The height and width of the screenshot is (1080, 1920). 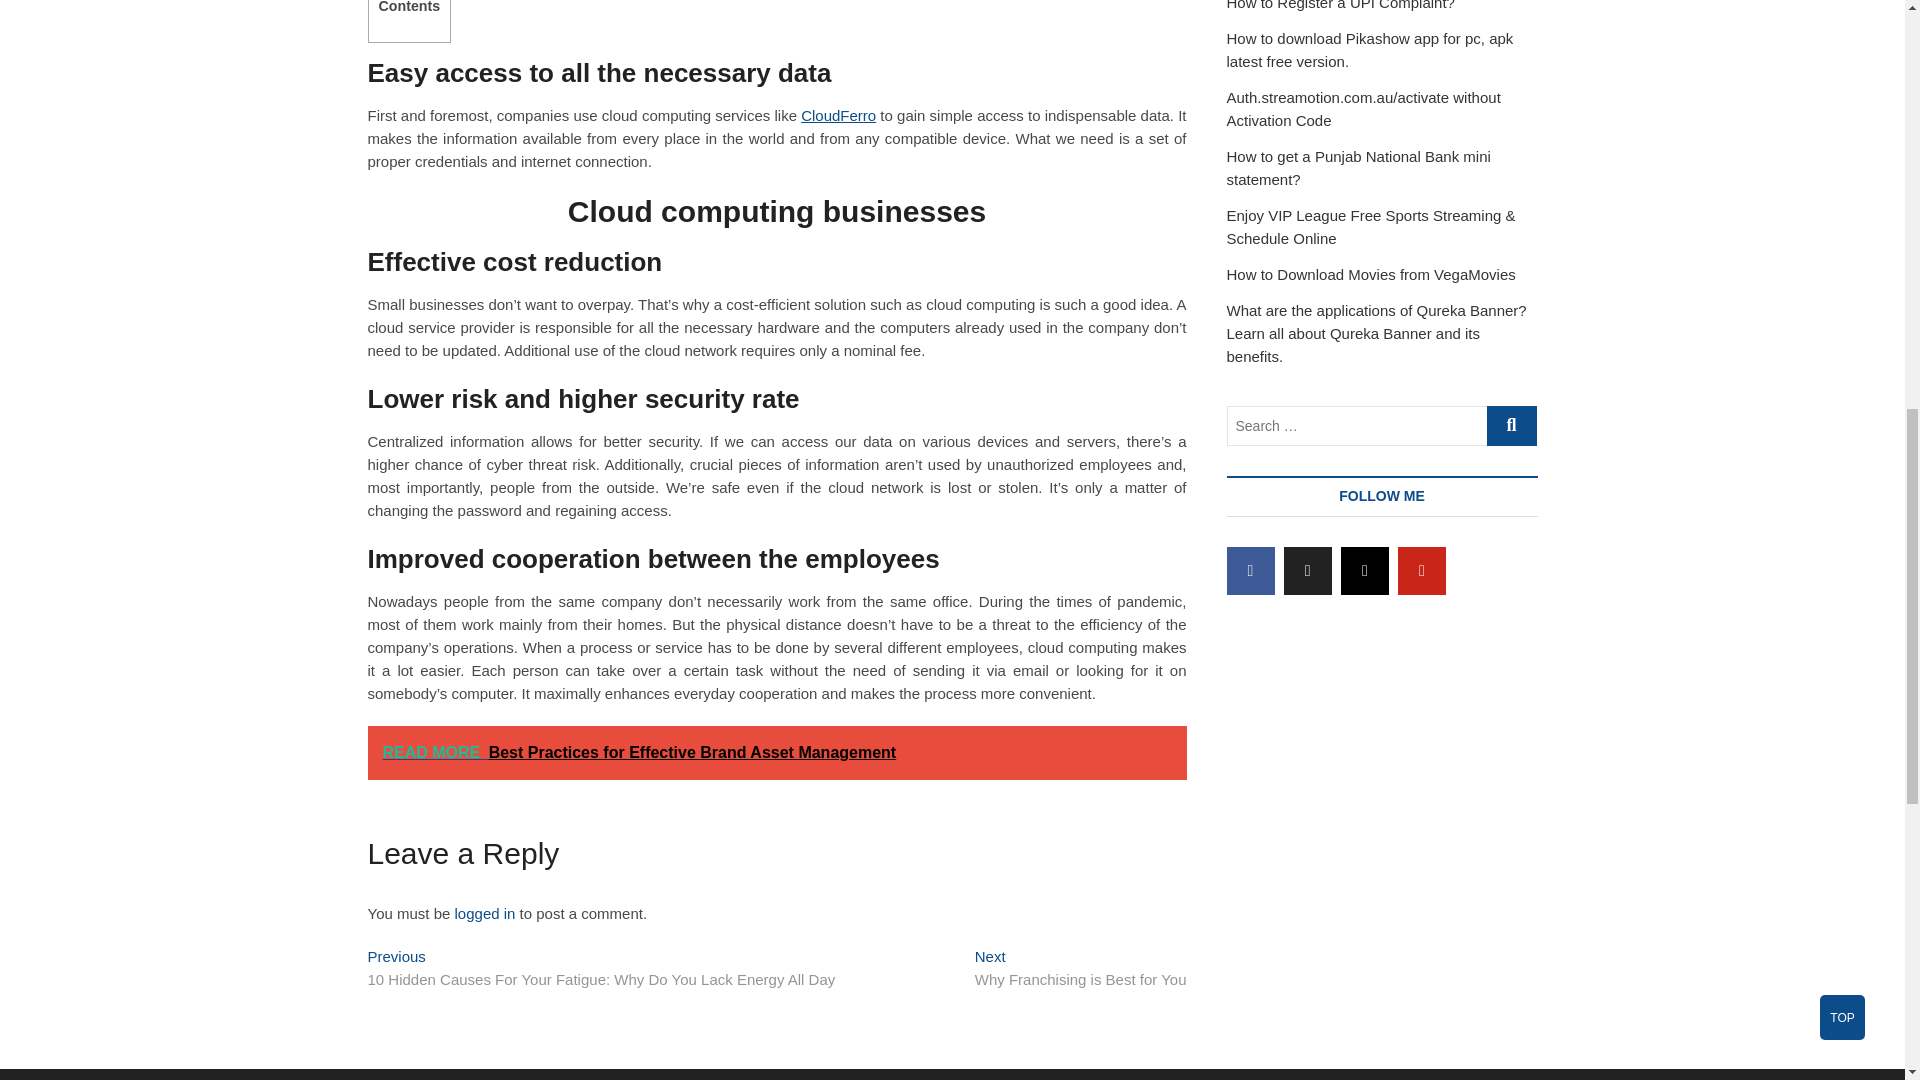 I want to click on Facebook, so click(x=486, y=914).